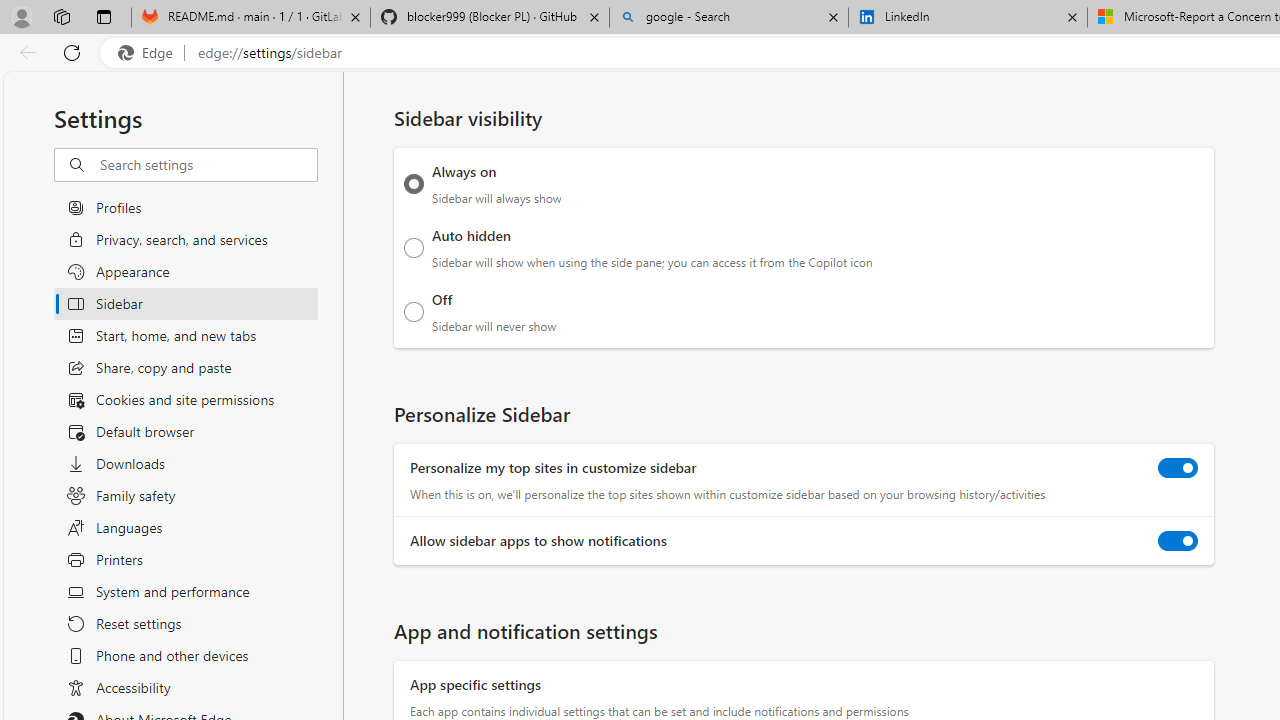 The height and width of the screenshot is (720, 1280). What do you see at coordinates (967, 18) in the screenshot?
I see `LinkedIn` at bounding box center [967, 18].